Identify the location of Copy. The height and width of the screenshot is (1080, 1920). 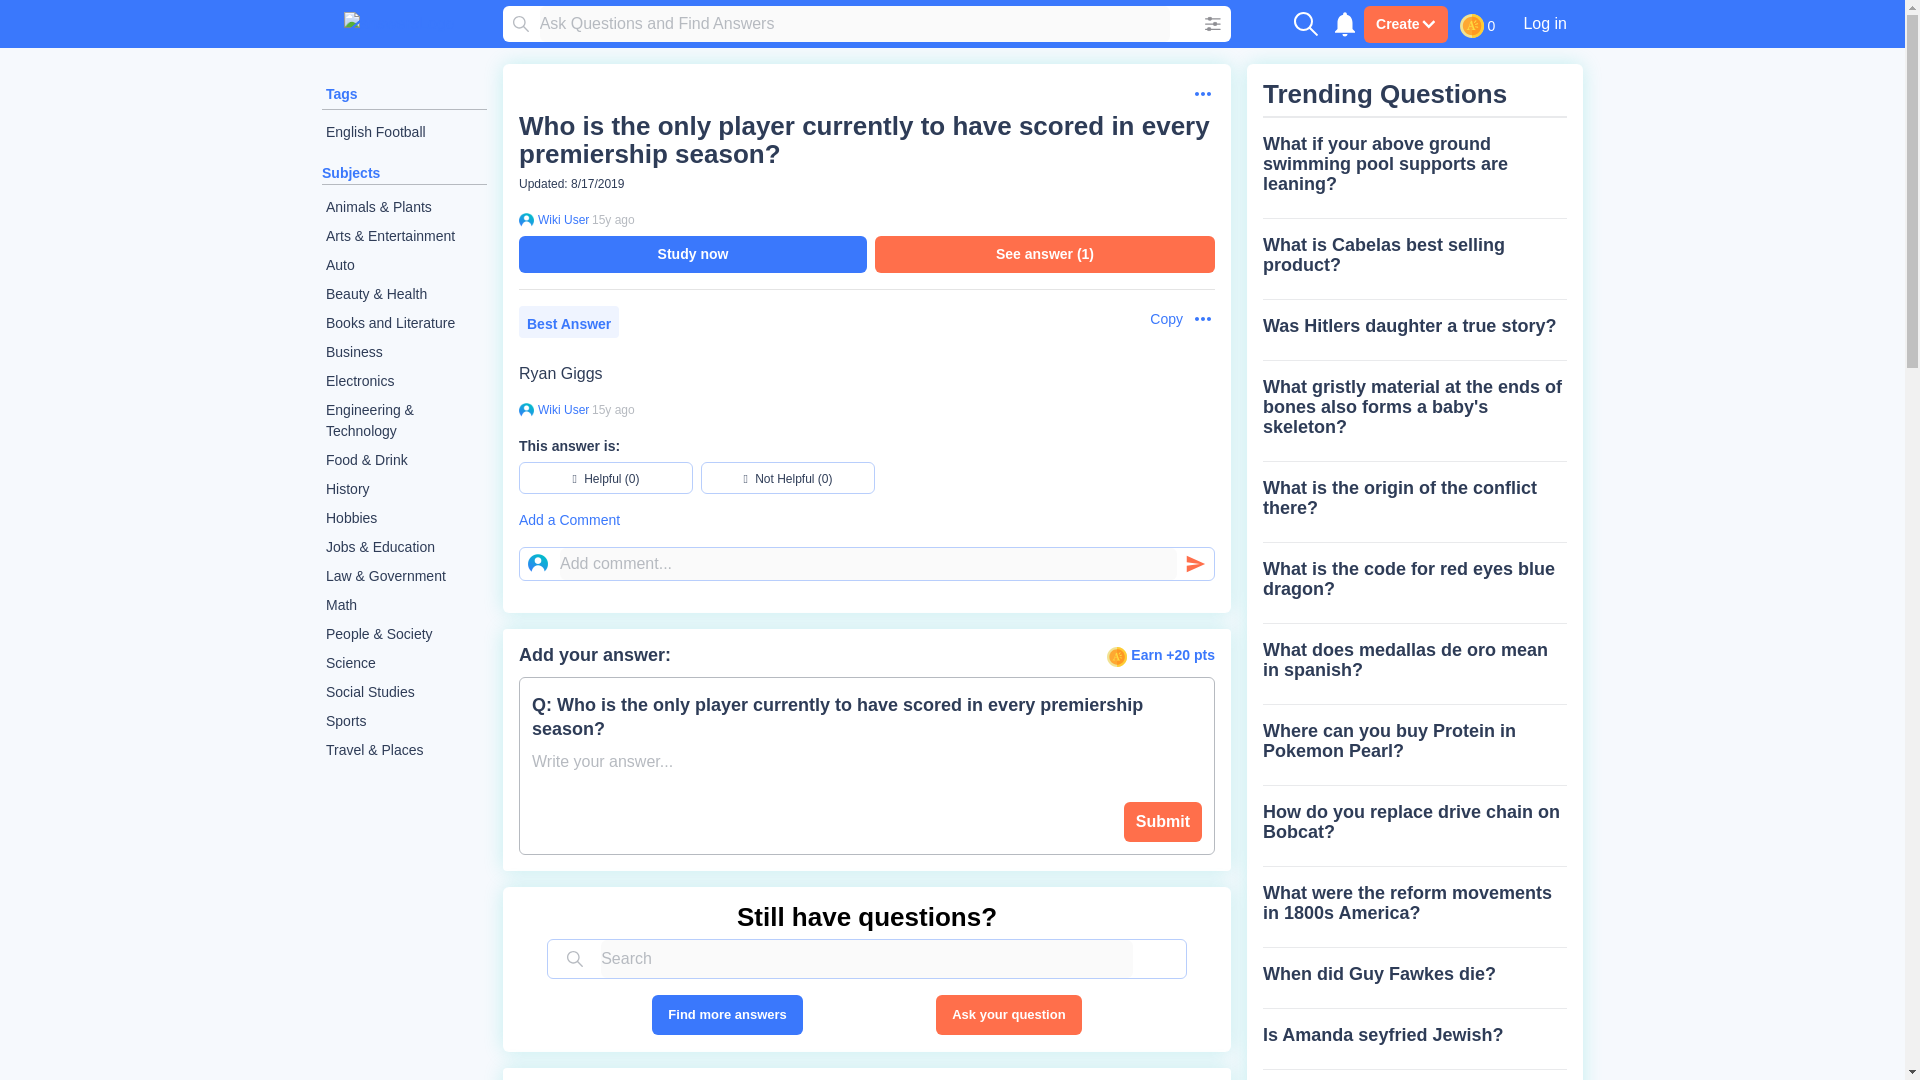
(1156, 319).